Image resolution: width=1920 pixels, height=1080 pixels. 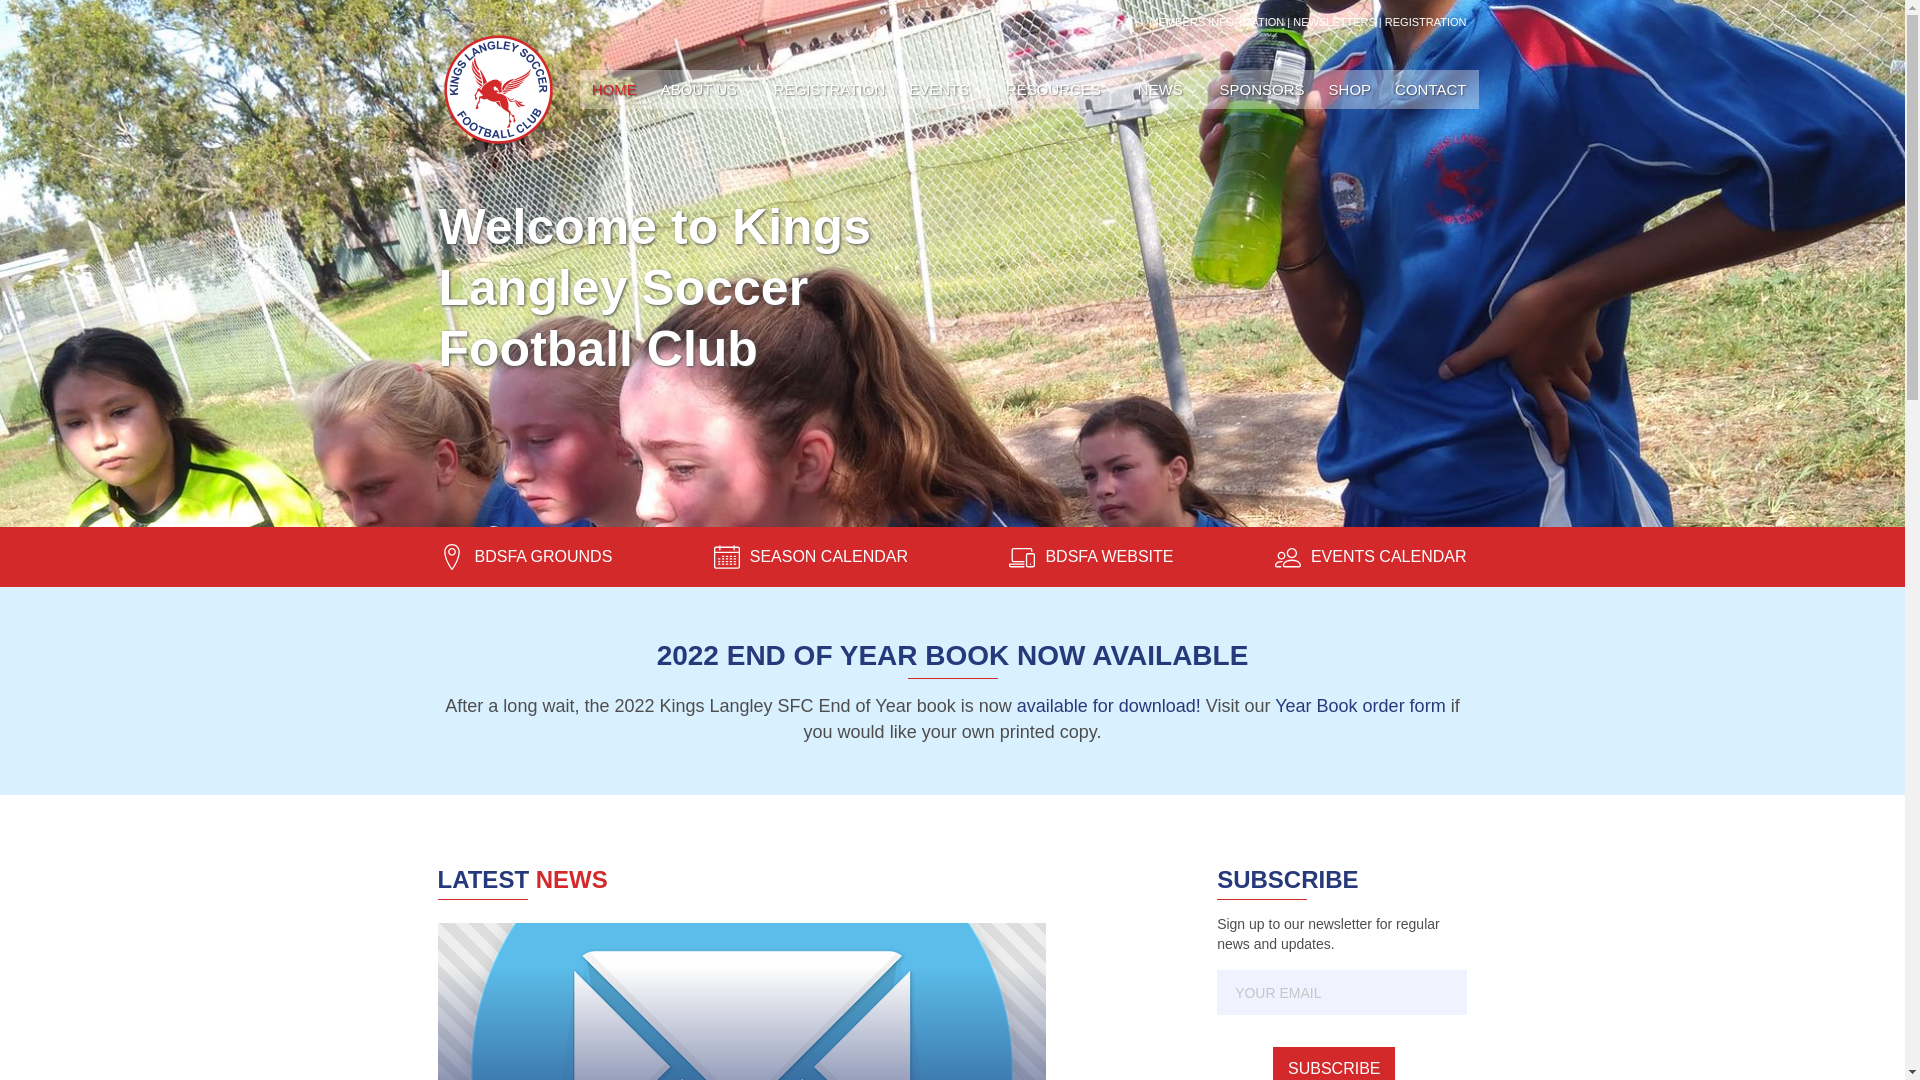 I want to click on ABOUT US, so click(x=706, y=90).